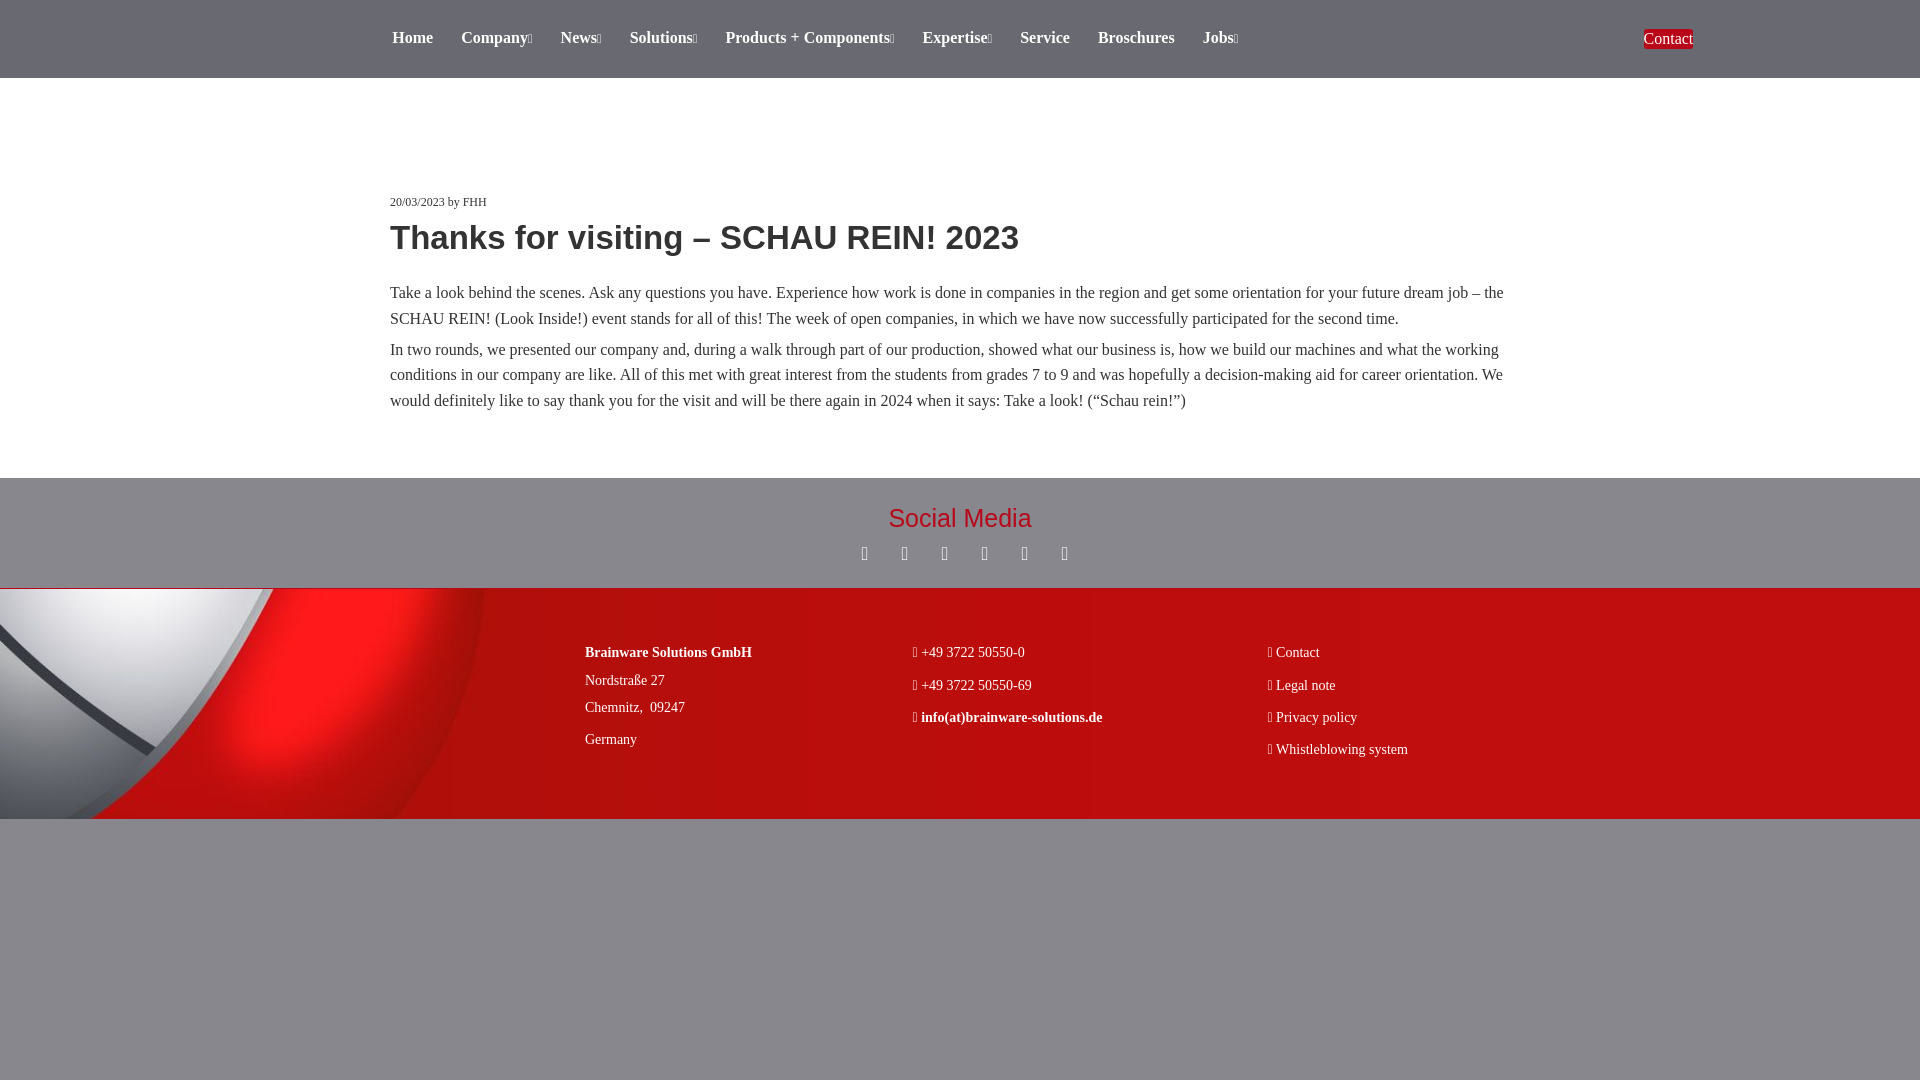 This screenshot has height=1080, width=1920. I want to click on Solutions, so click(664, 39).